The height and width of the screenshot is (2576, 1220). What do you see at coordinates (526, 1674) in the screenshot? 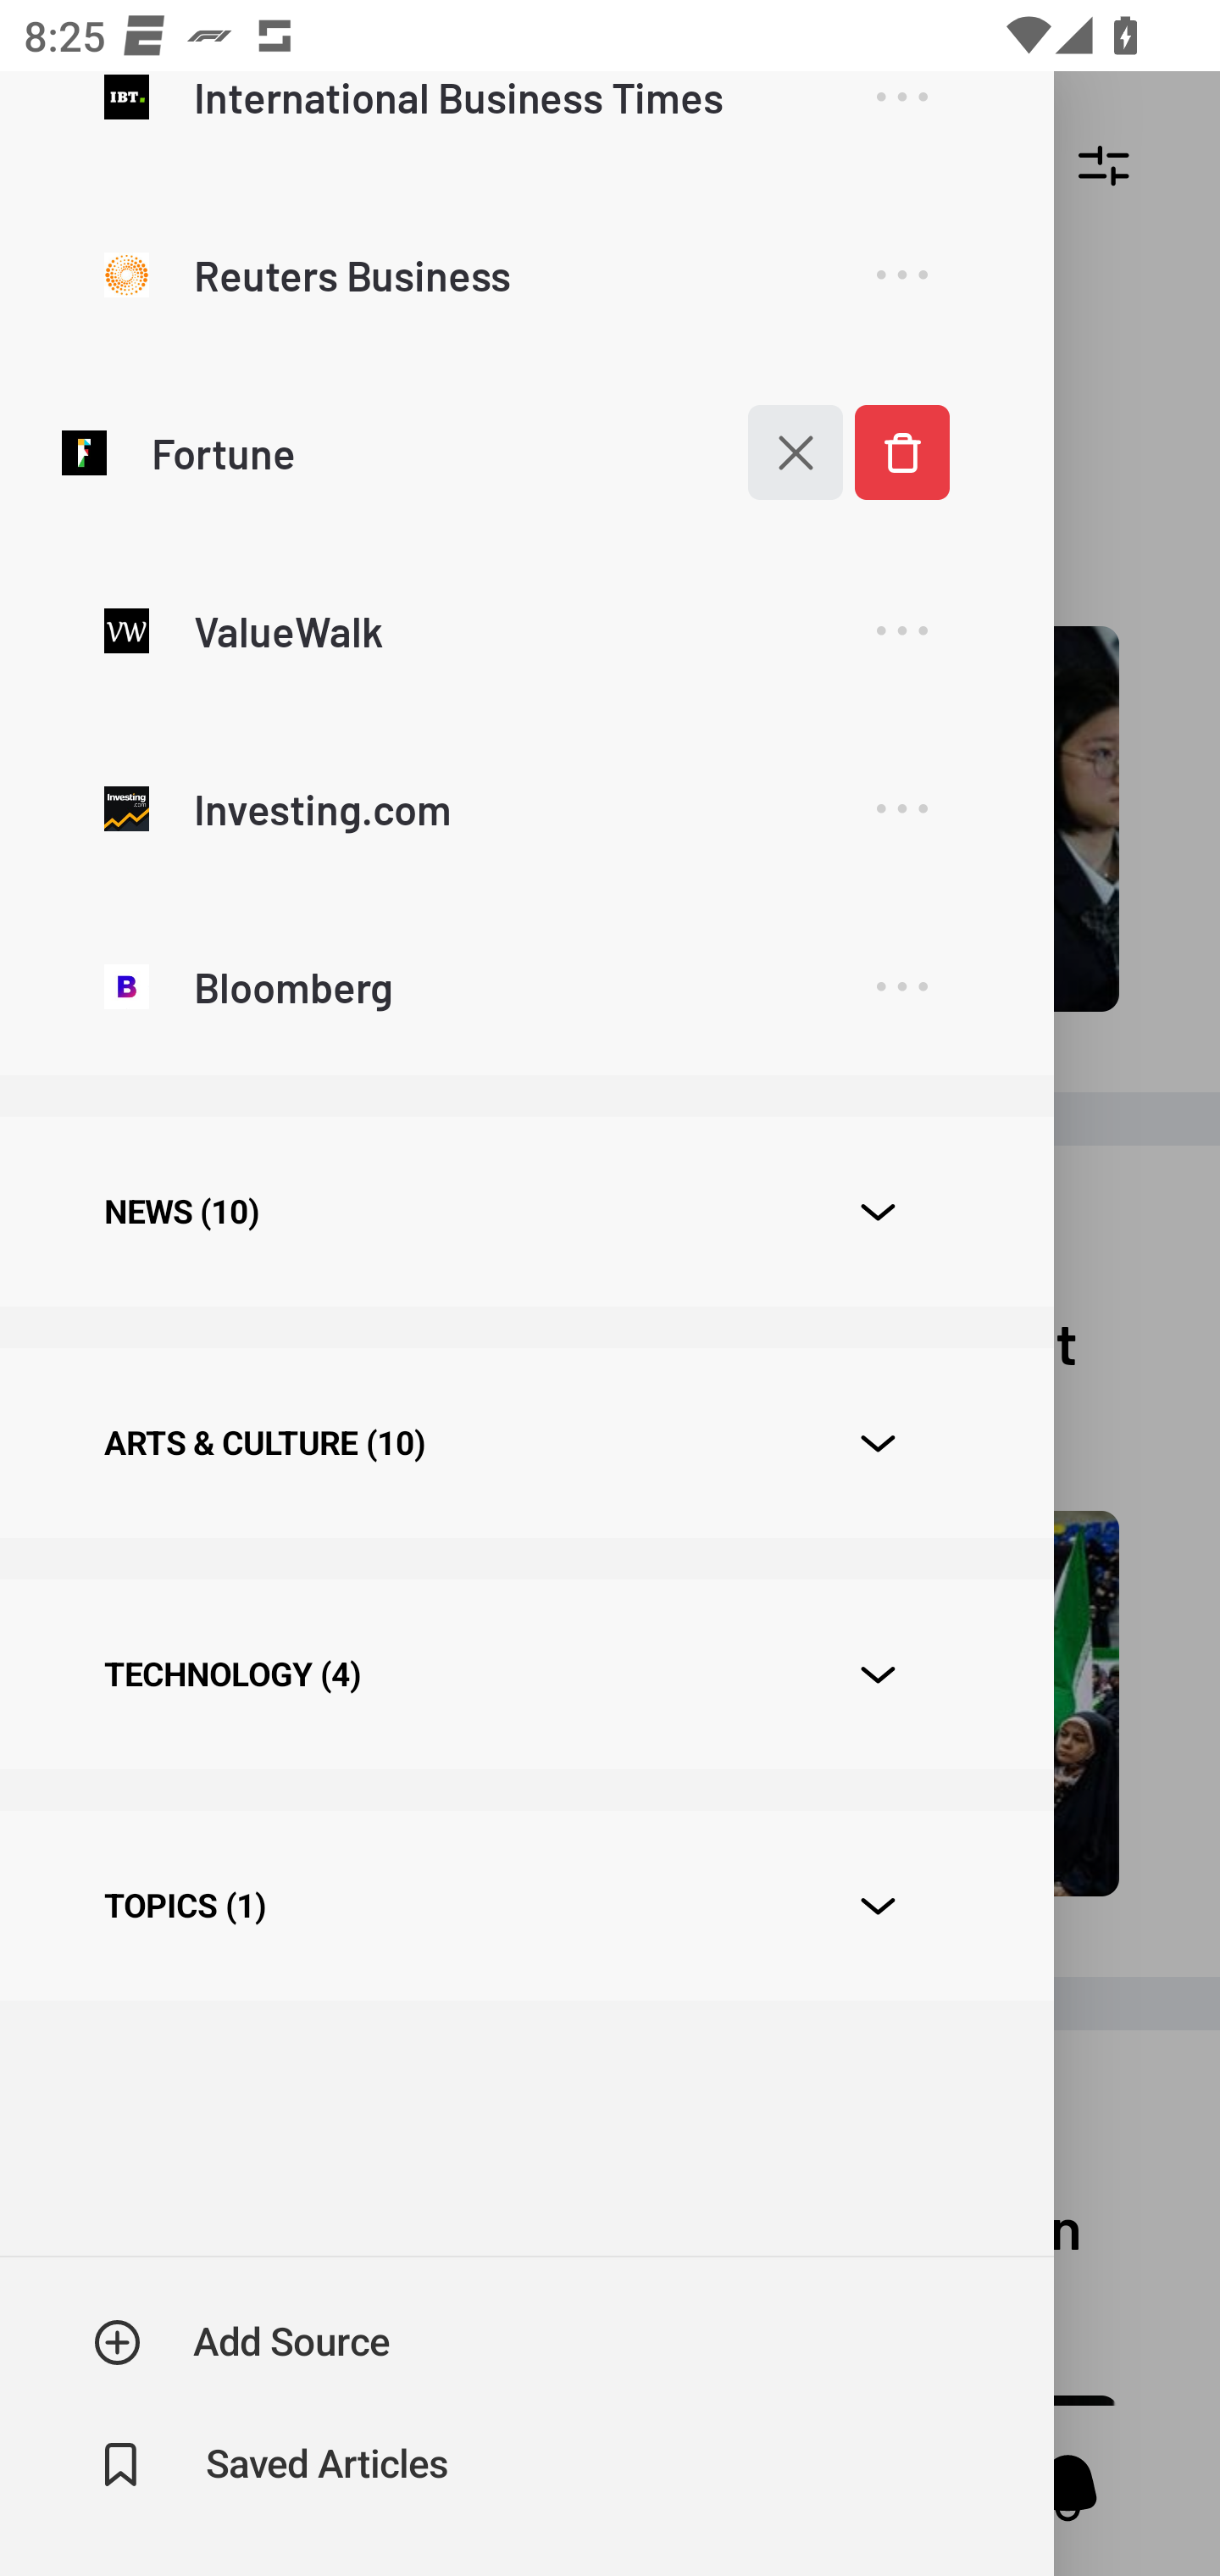
I see `TECHNOLOGY  (4) Expand Button` at bounding box center [526, 1674].